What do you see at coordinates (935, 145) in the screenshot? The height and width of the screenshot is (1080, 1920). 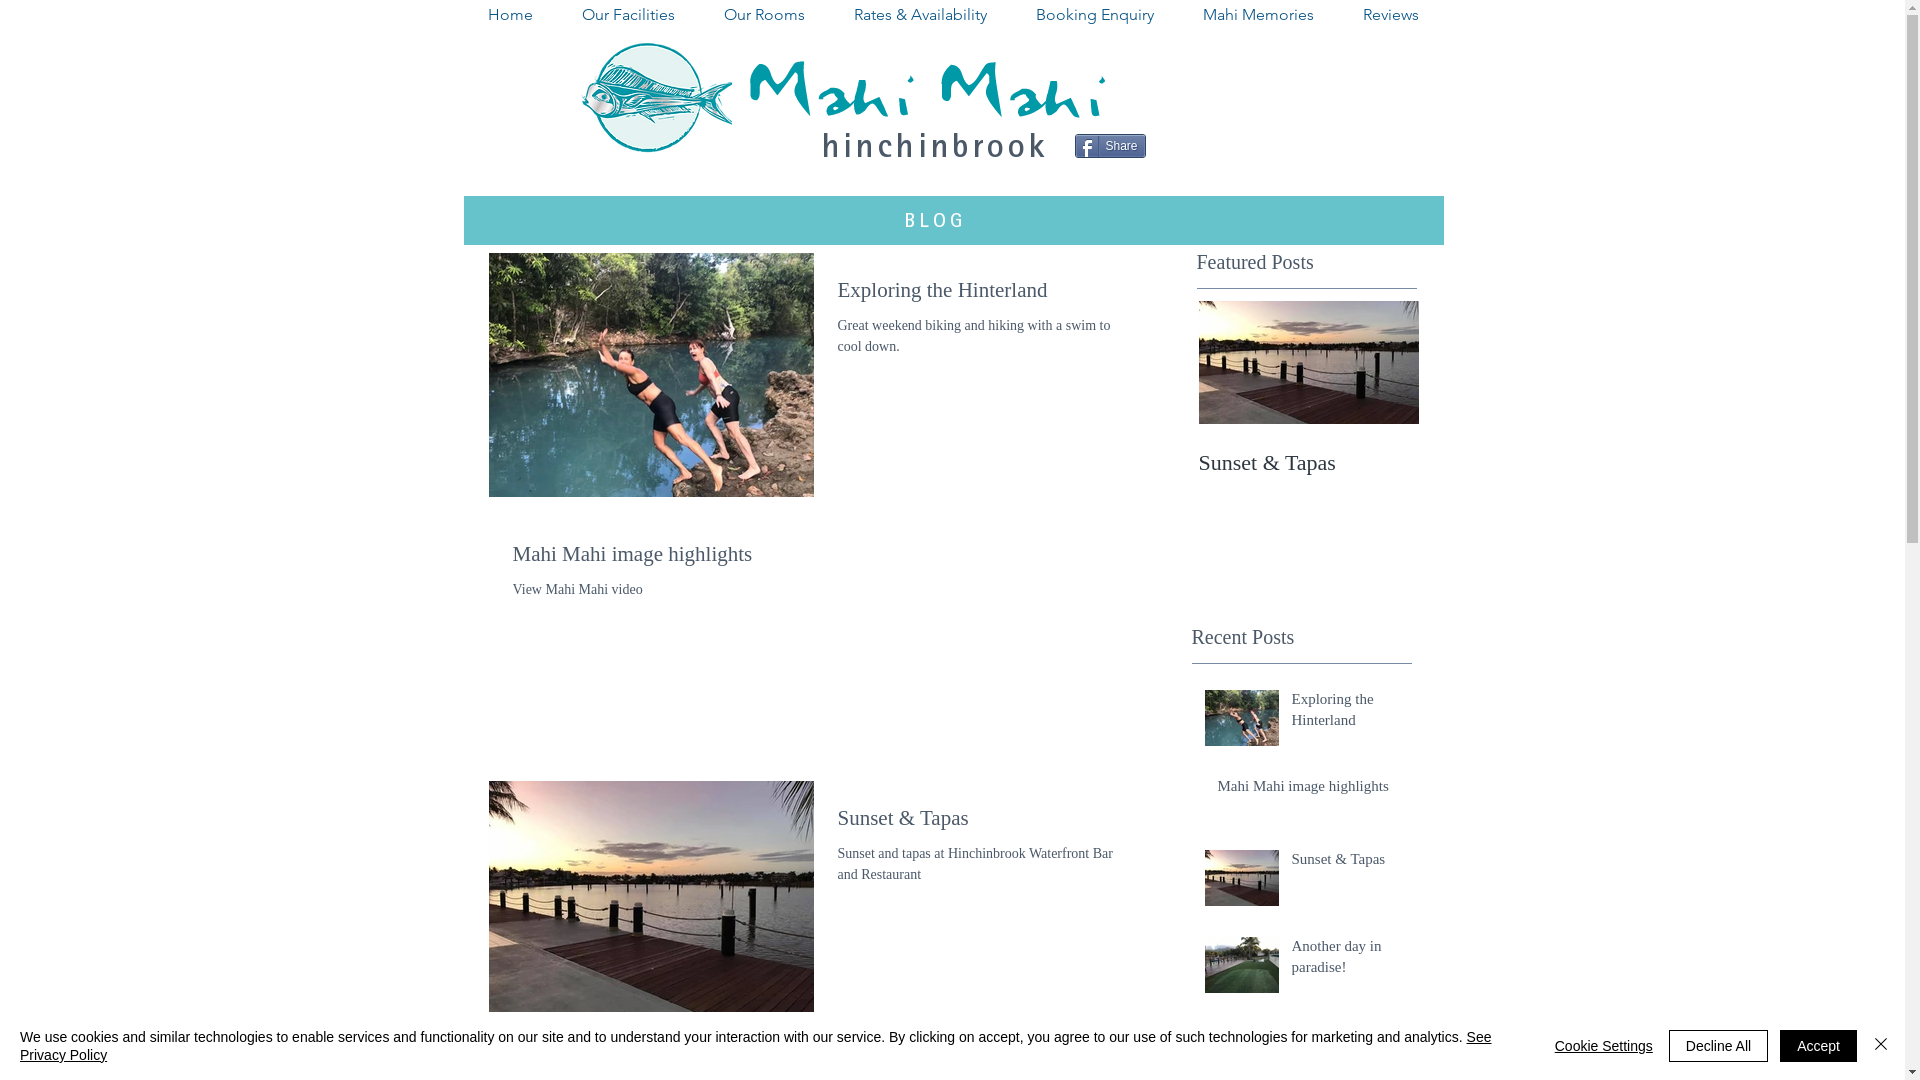 I see `hinchinbrook` at bounding box center [935, 145].